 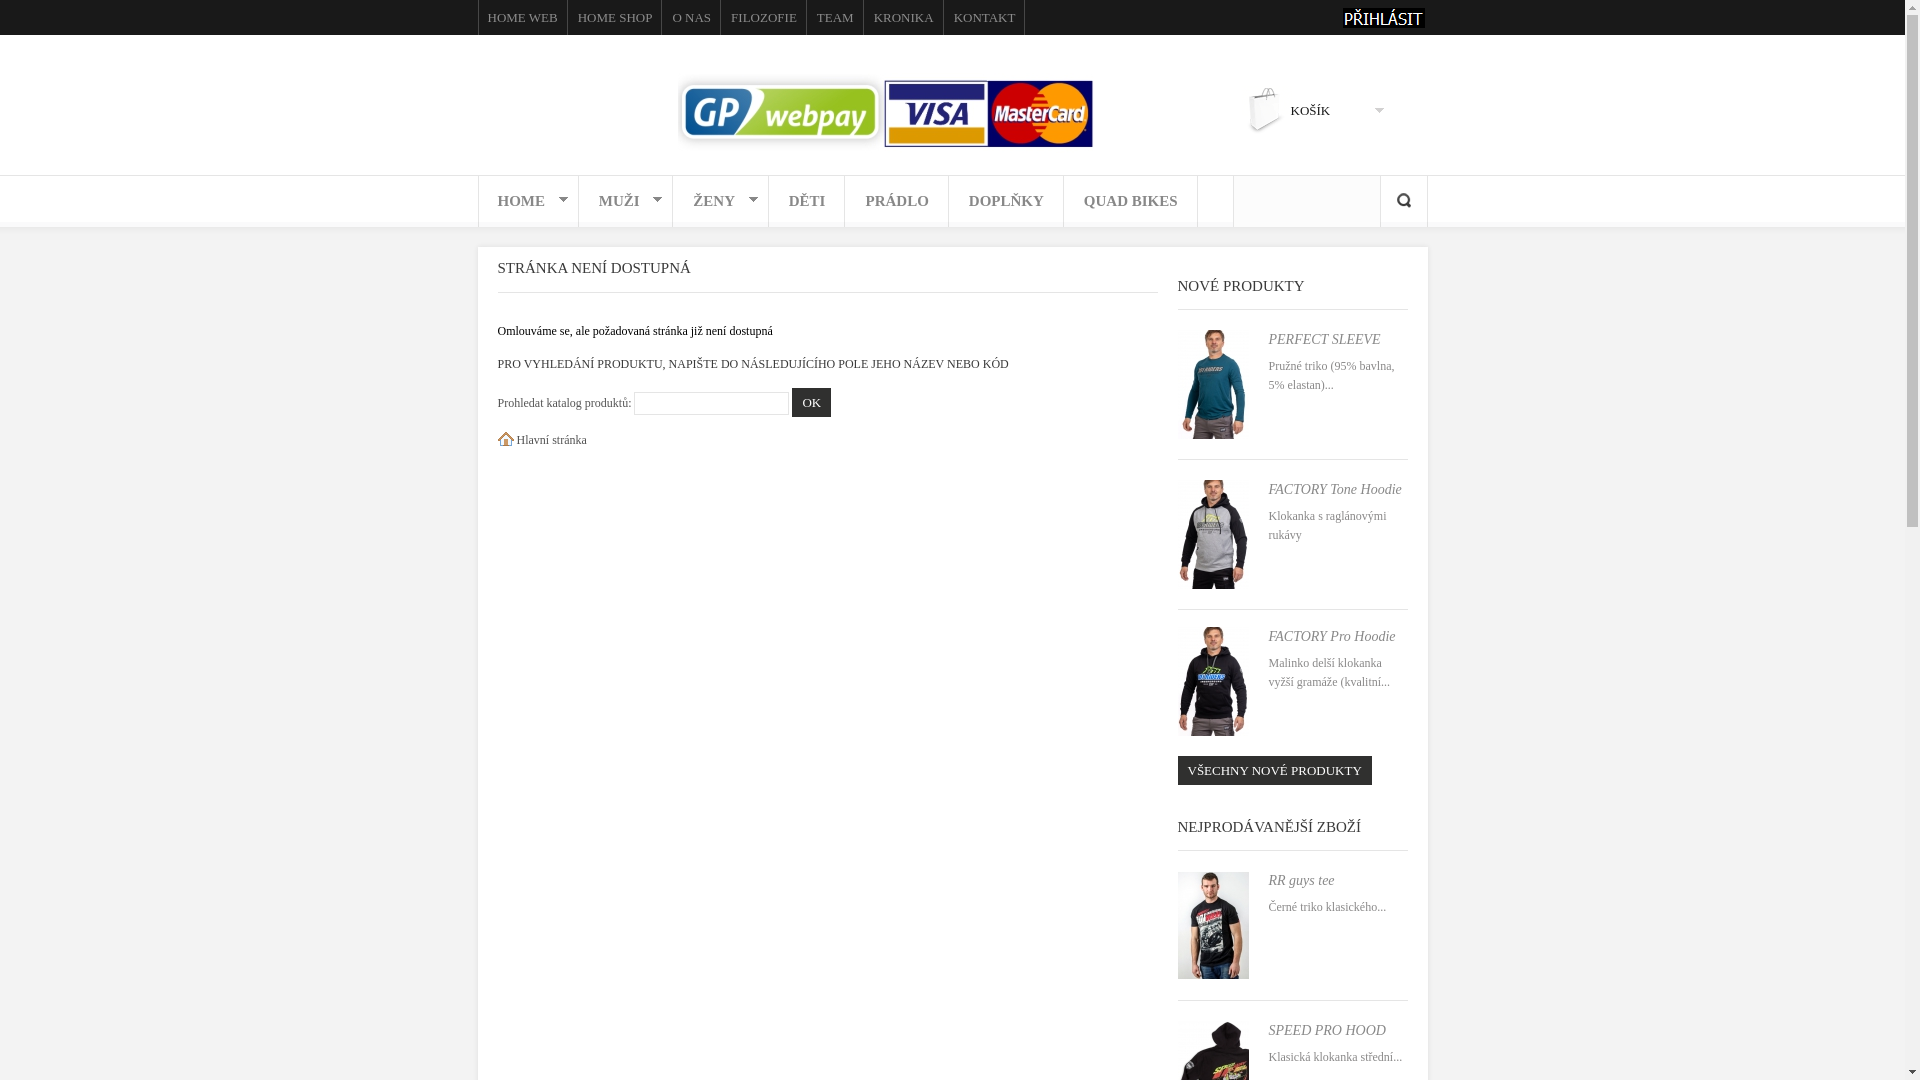 What do you see at coordinates (1326, 1030) in the screenshot?
I see `SPEED PRO HOOD` at bounding box center [1326, 1030].